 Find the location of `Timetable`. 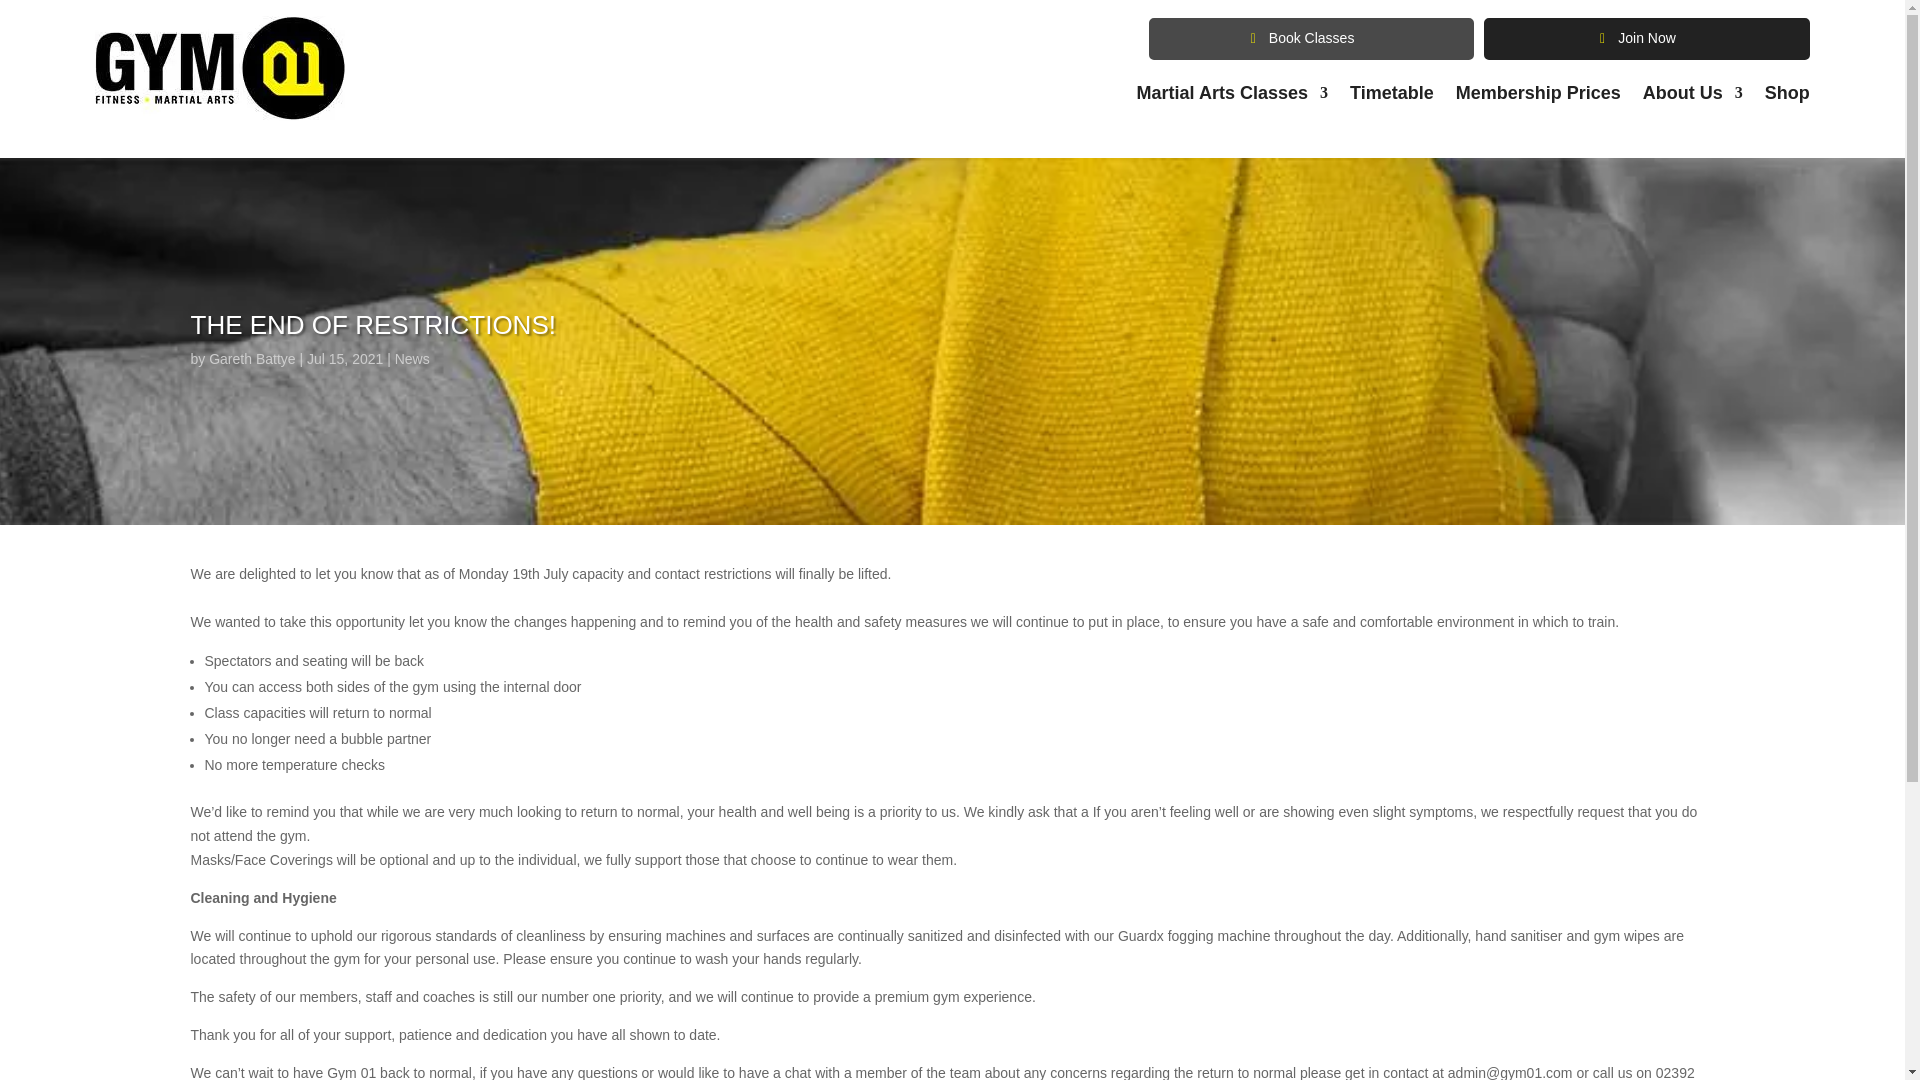

Timetable is located at coordinates (1392, 97).